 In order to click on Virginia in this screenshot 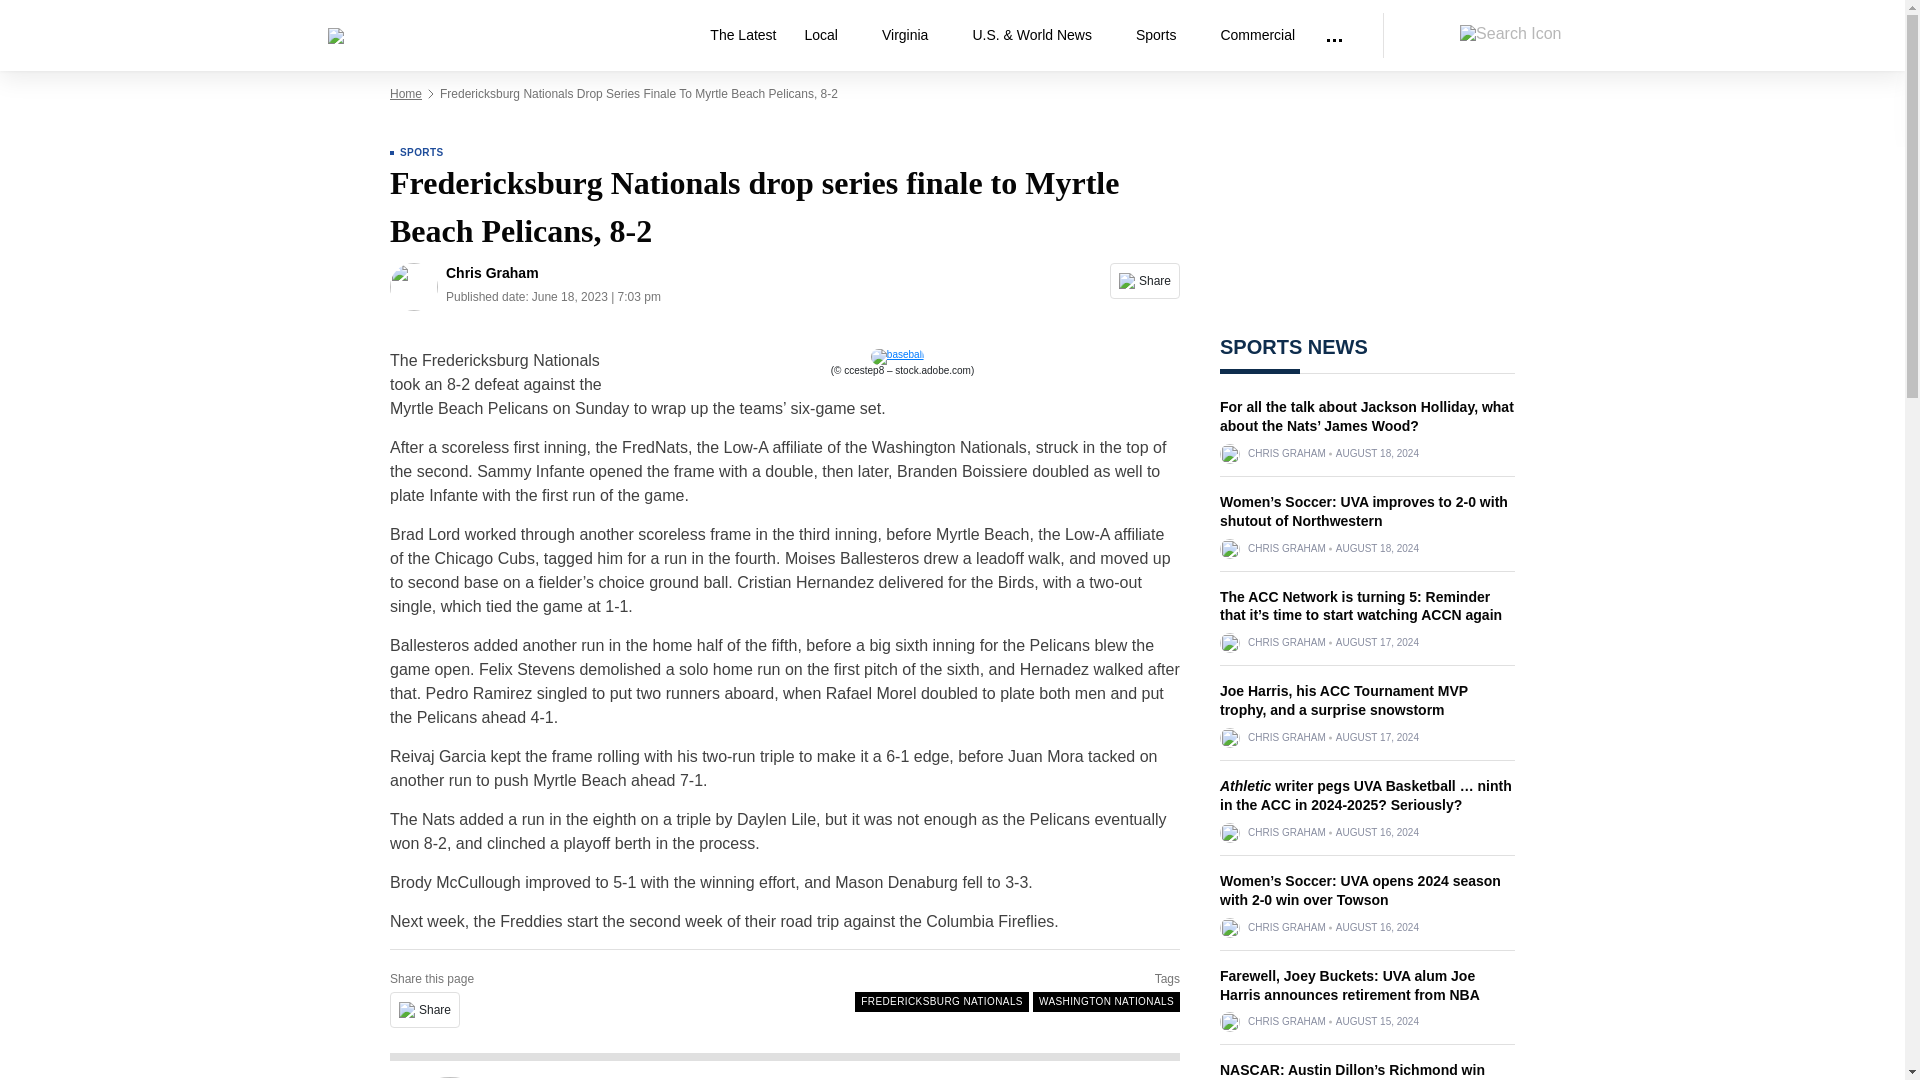, I will do `click(912, 36)`.